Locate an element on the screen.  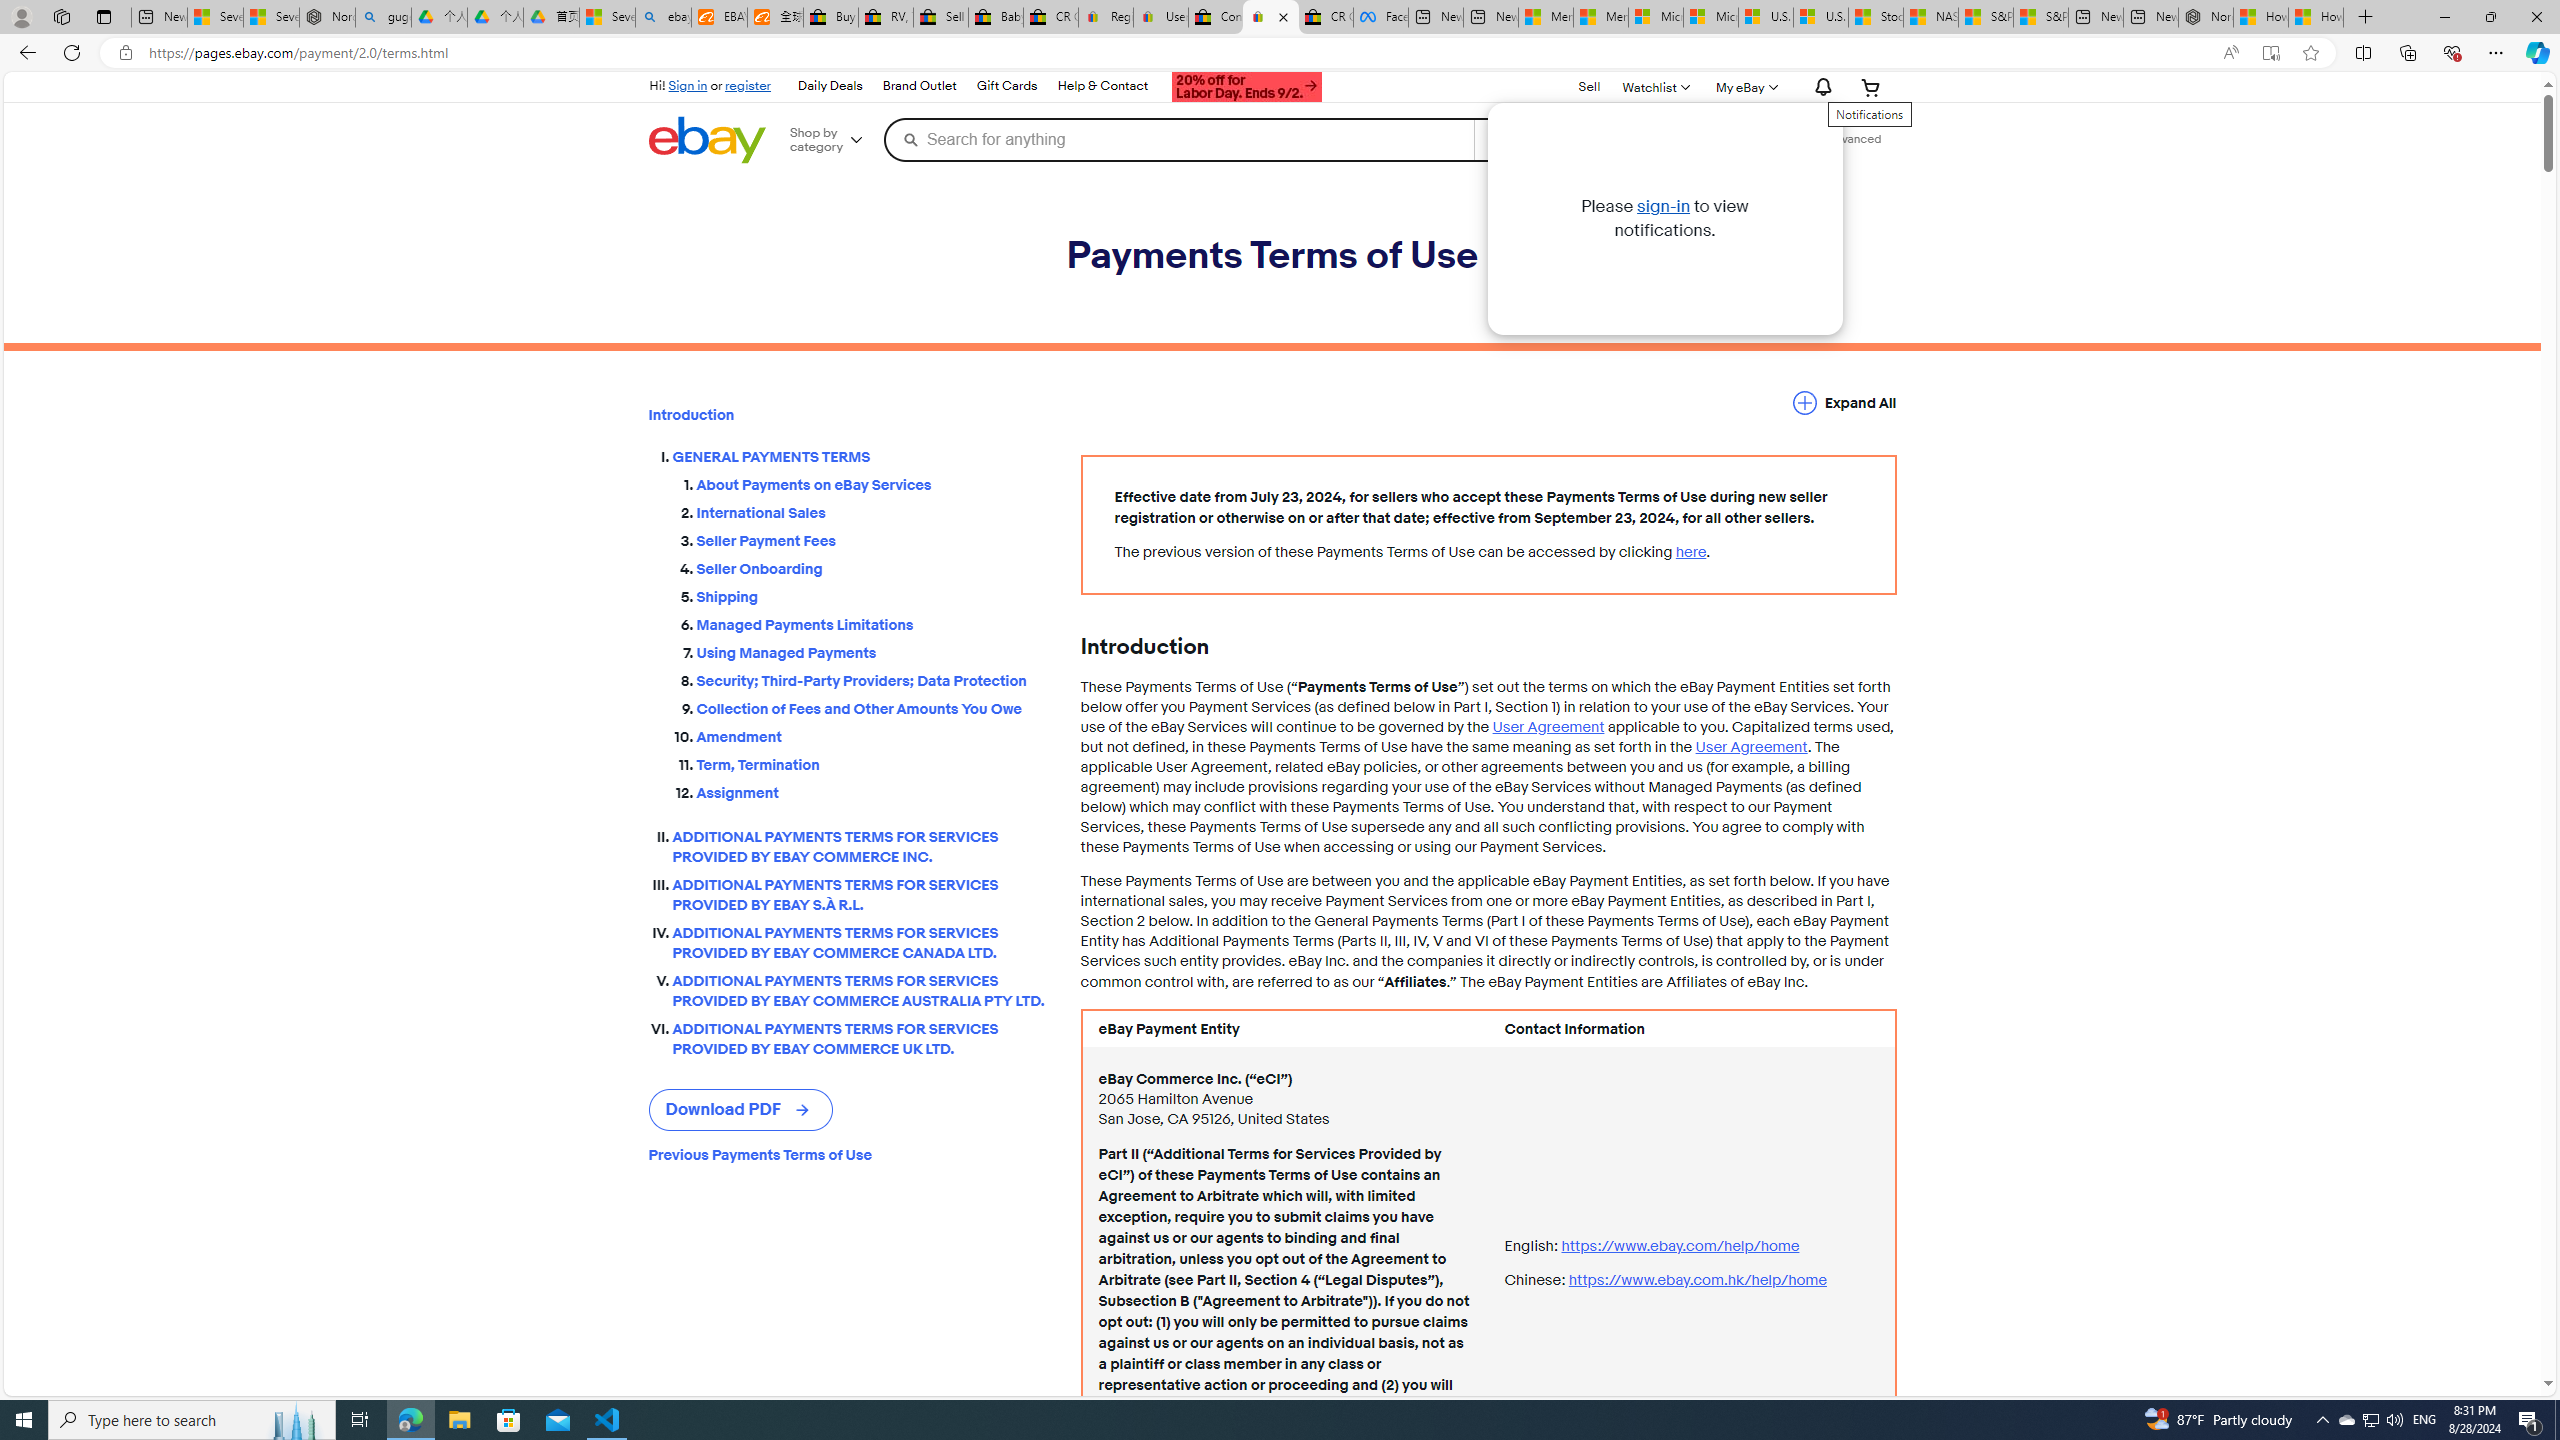
Please sign-in to view notifications. is located at coordinates (1820, 88).